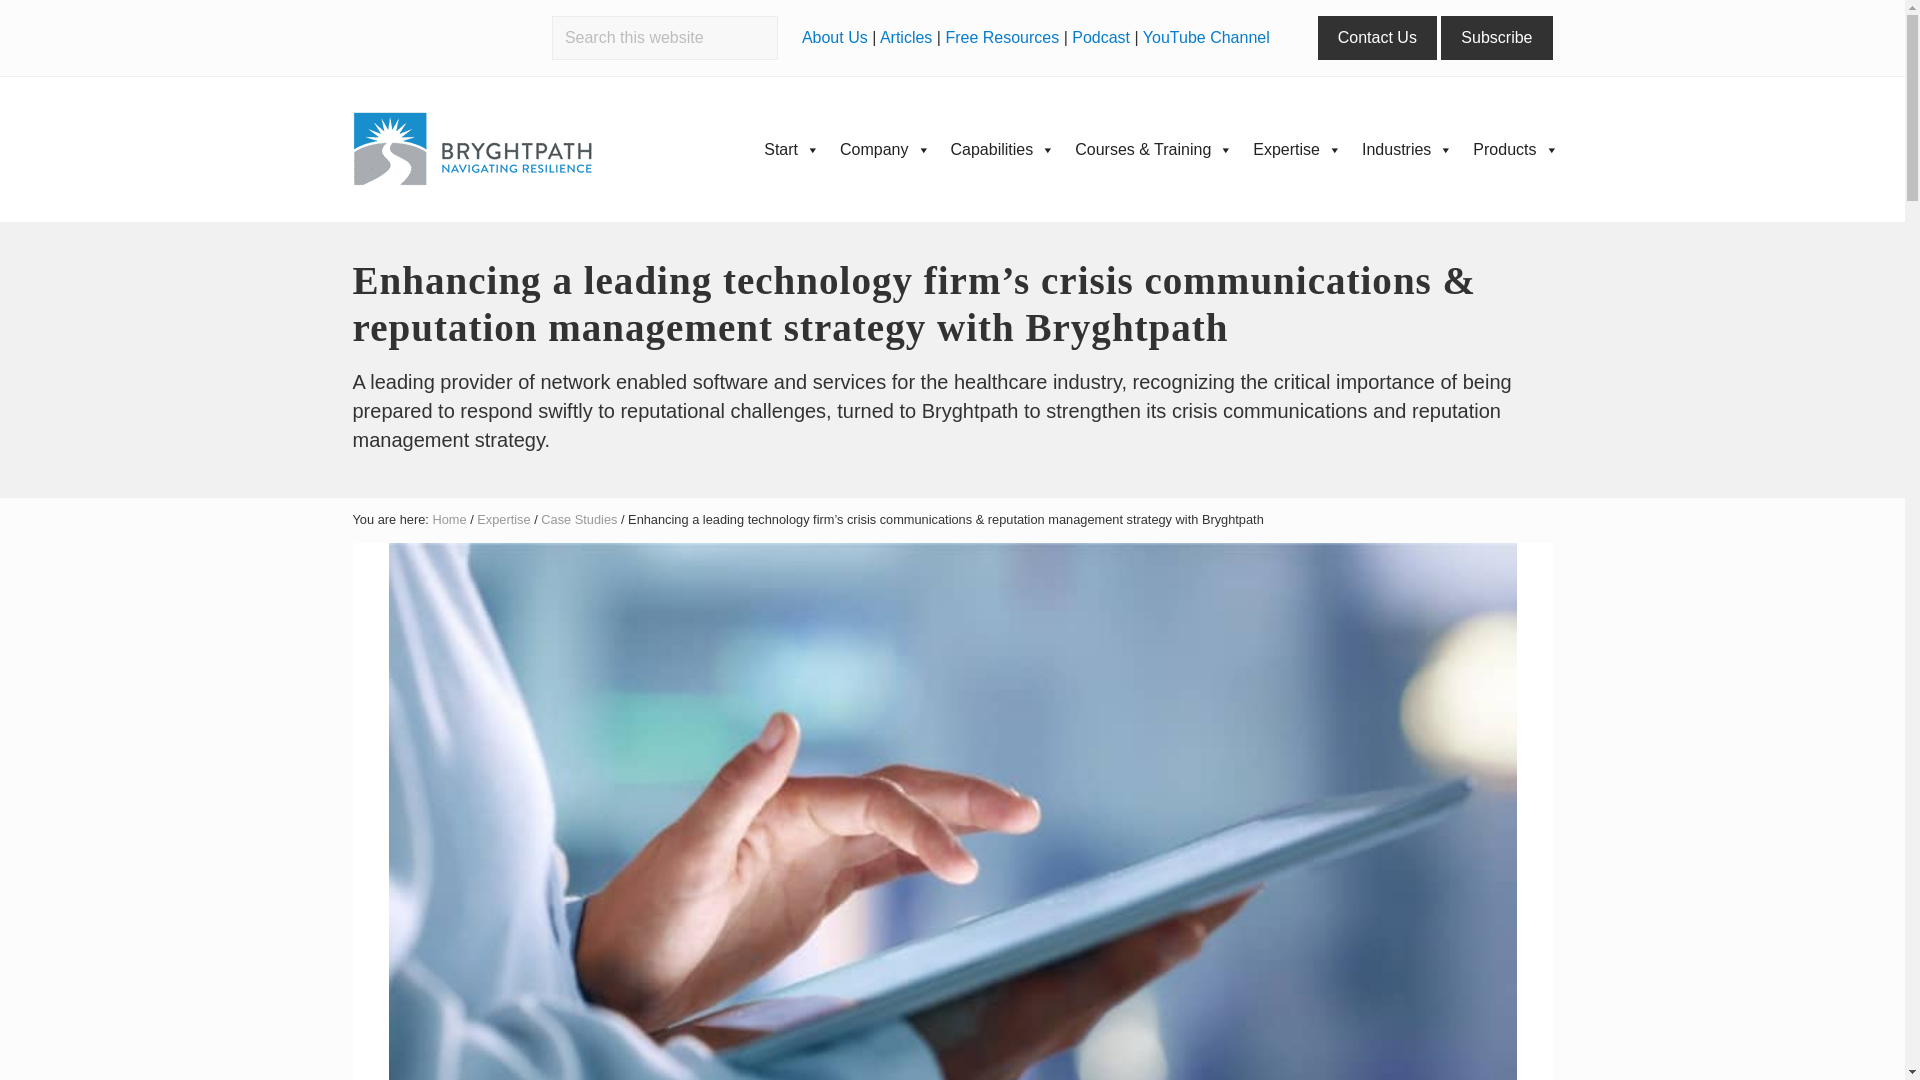 This screenshot has width=1920, height=1080. I want to click on Subscribe, so click(1496, 38).